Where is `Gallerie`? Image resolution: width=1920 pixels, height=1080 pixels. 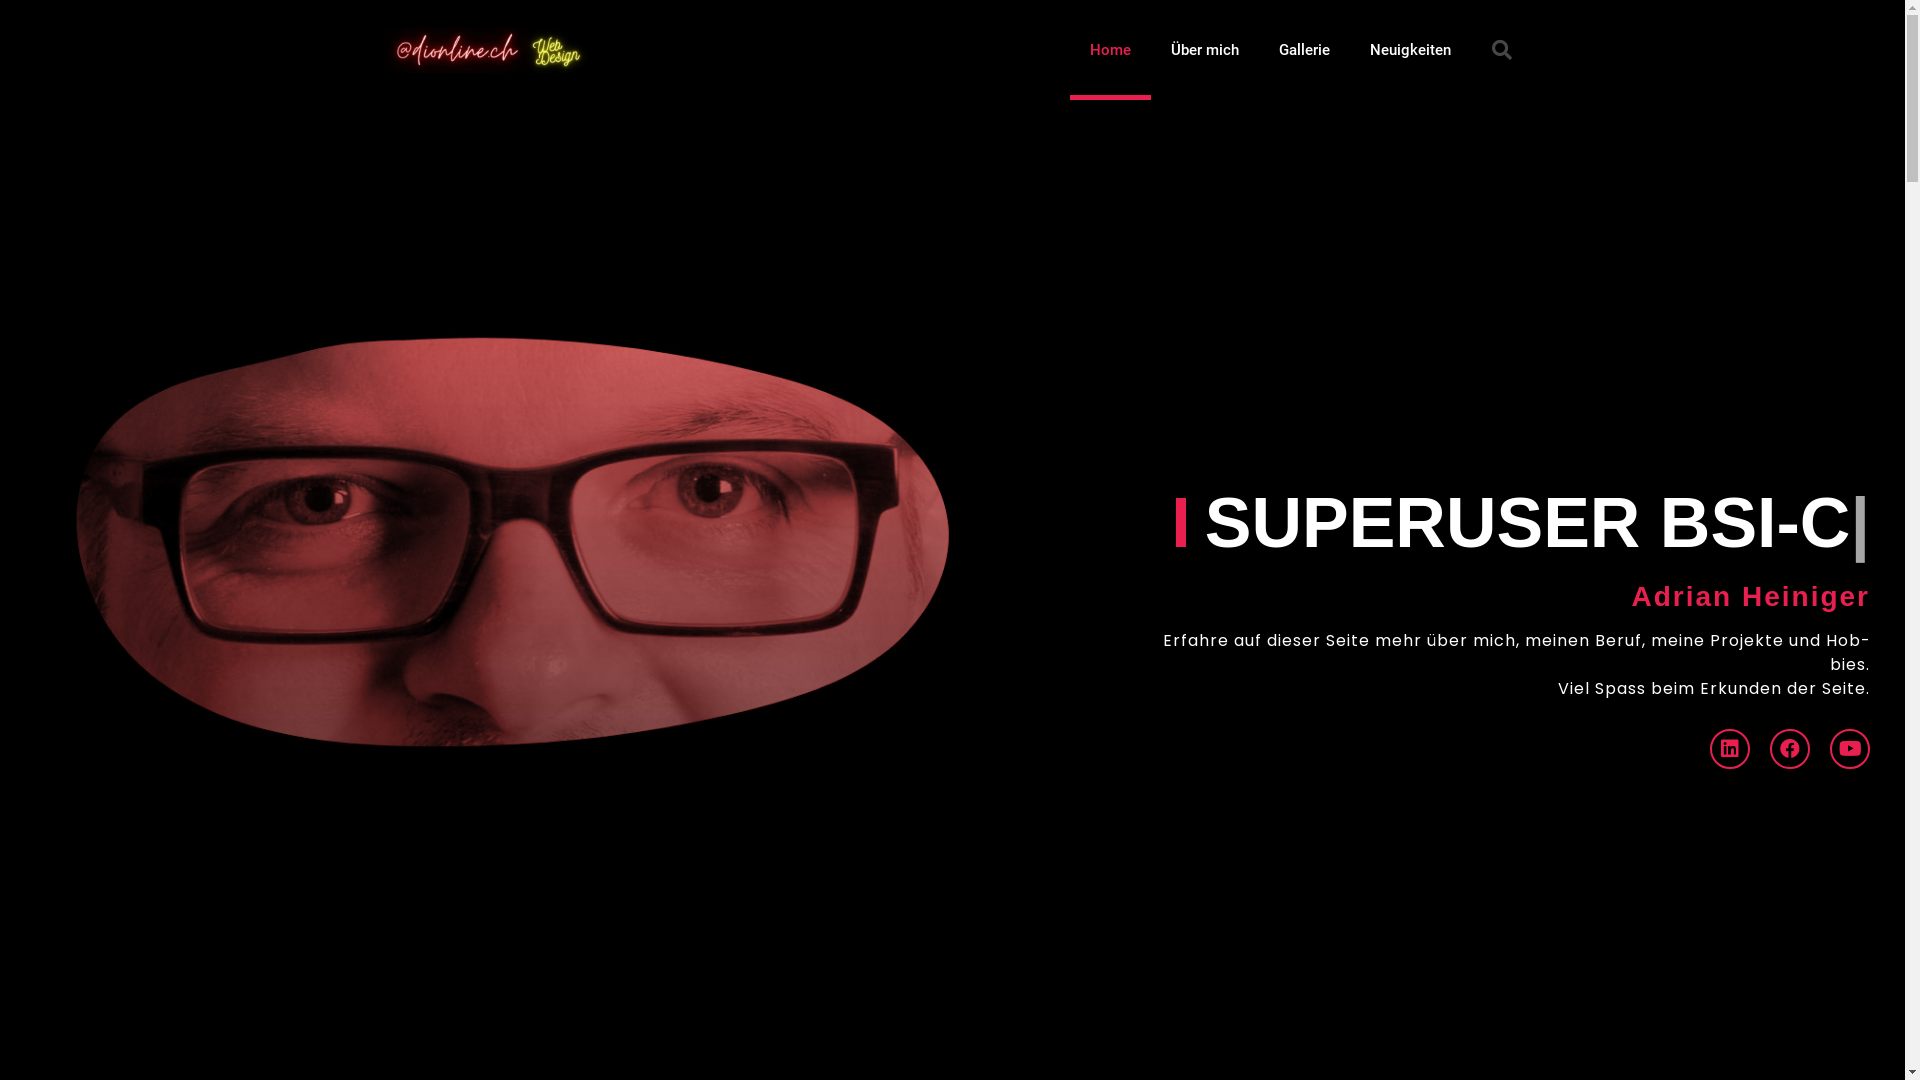 Gallerie is located at coordinates (1304, 50).